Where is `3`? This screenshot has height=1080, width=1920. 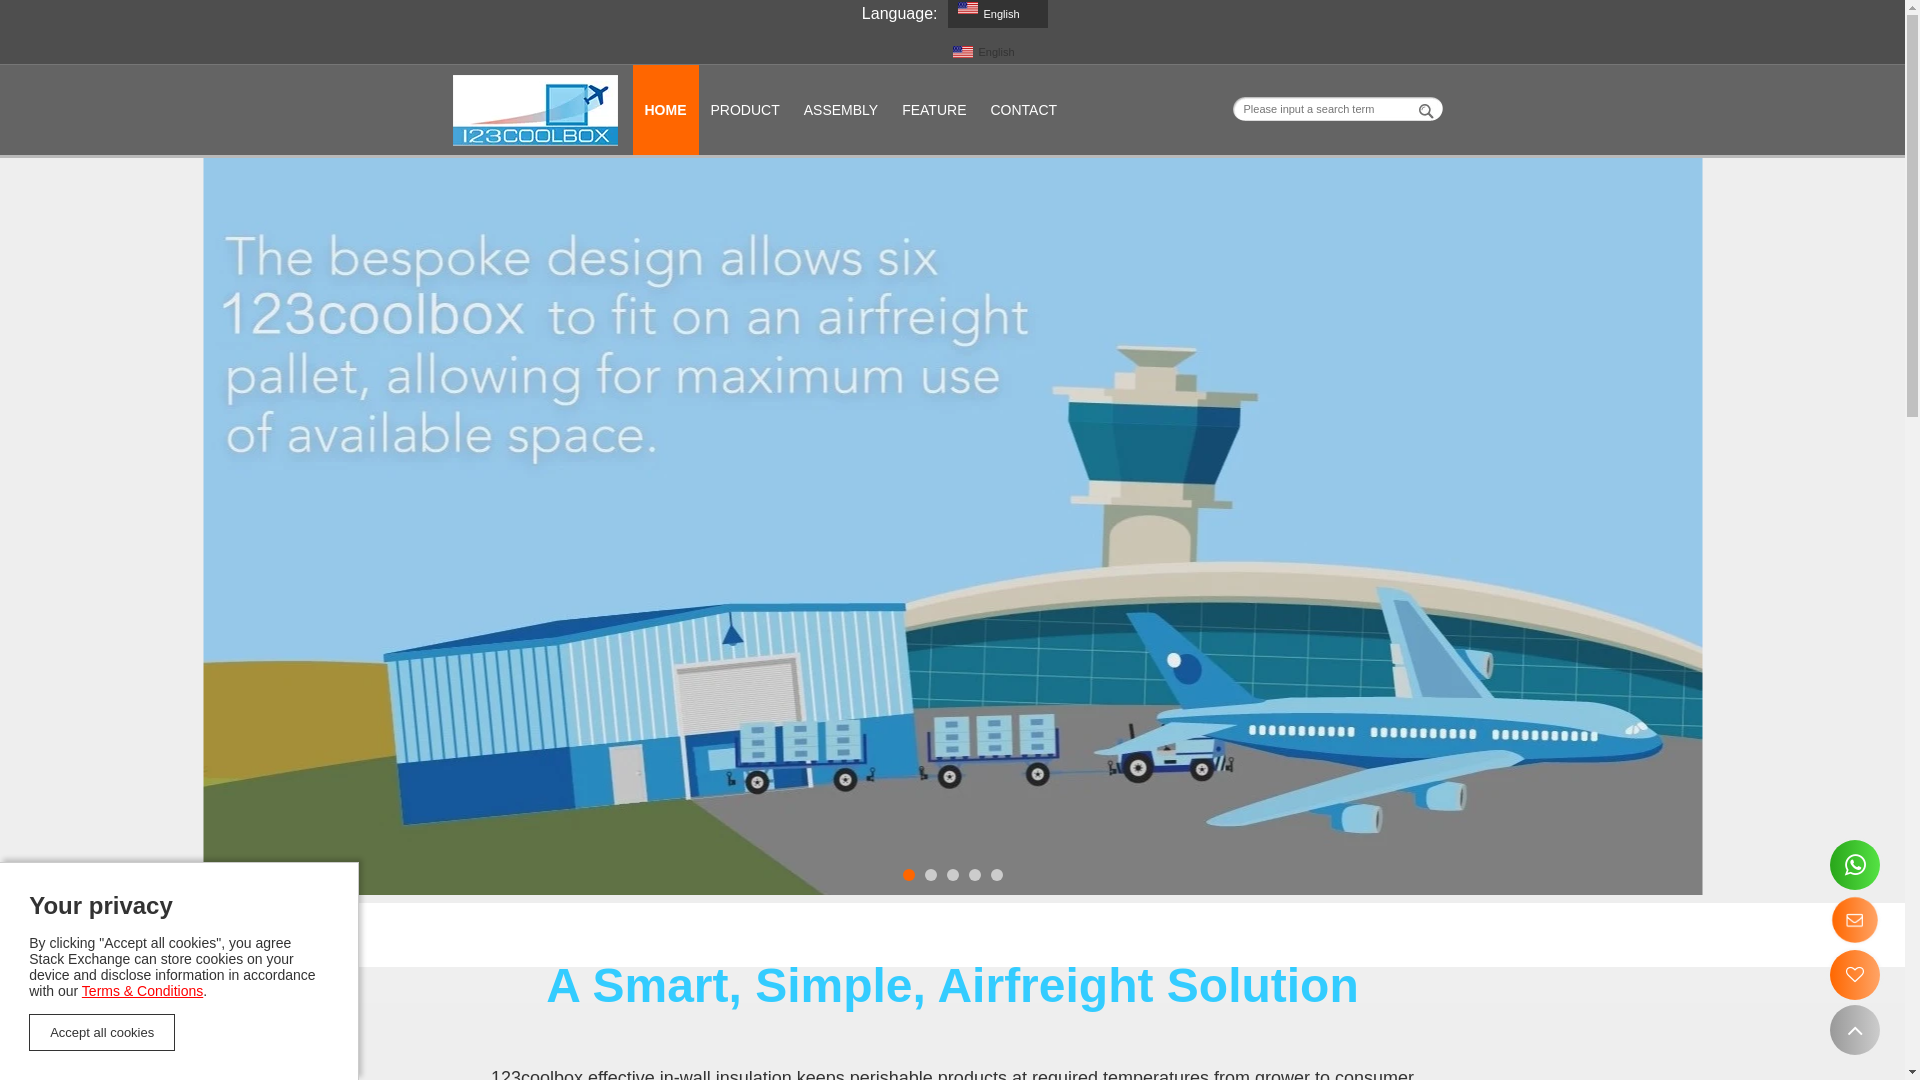 3 is located at coordinates (952, 875).